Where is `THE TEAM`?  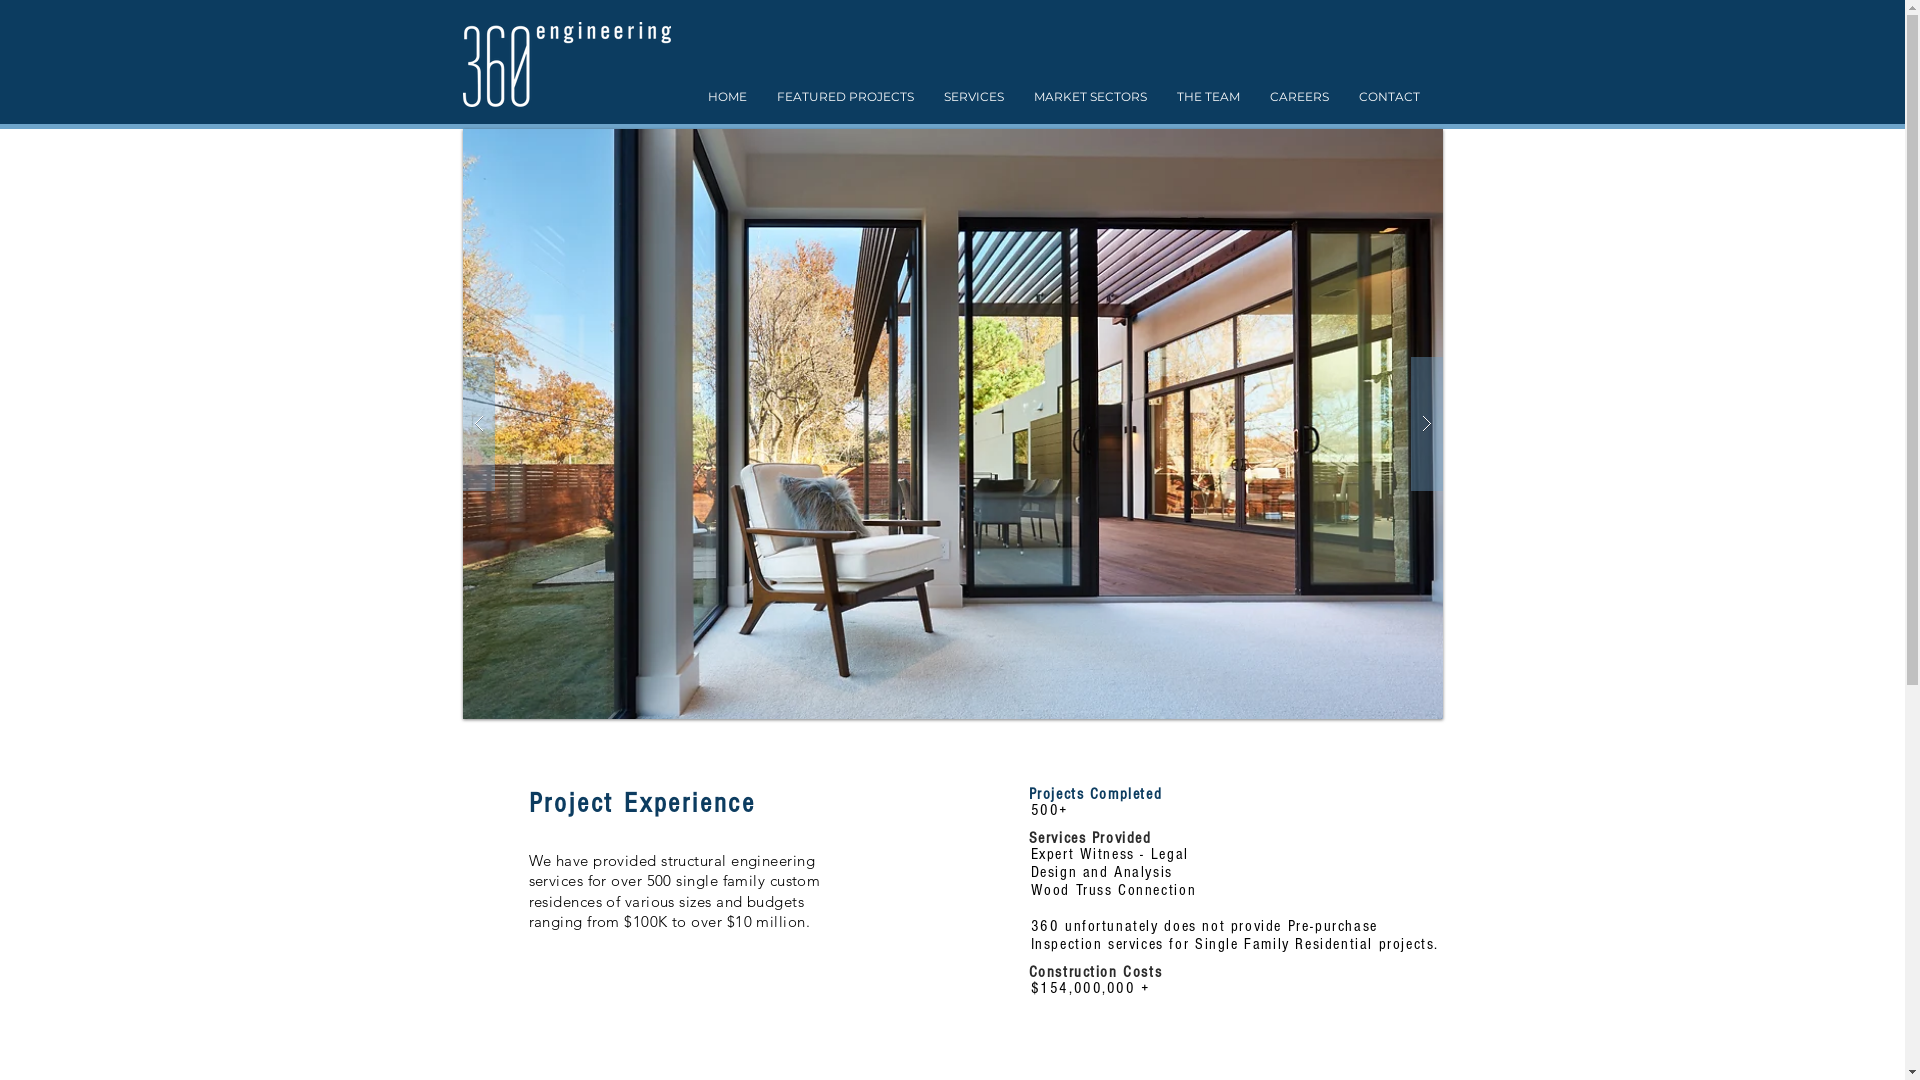
THE TEAM is located at coordinates (1208, 97).